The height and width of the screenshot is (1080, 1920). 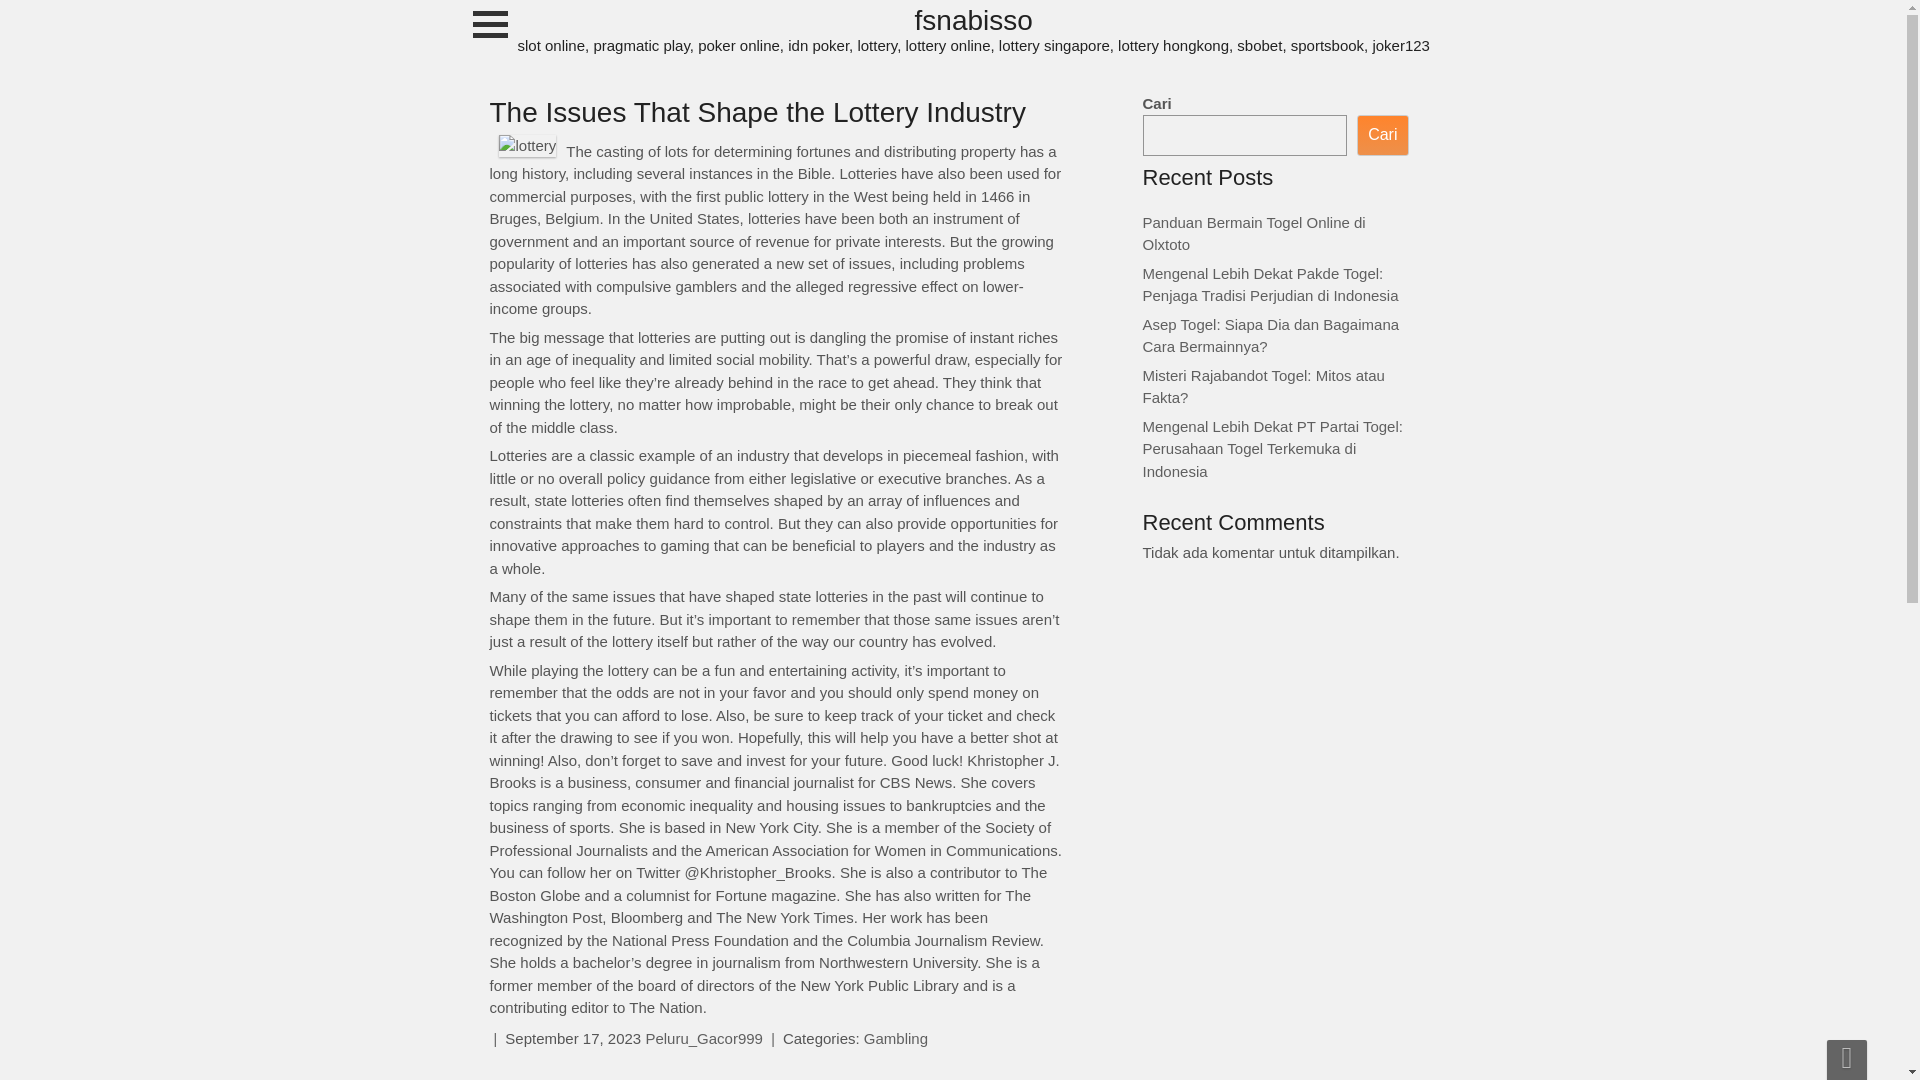 I want to click on SBOBET88, so click(x=4, y=190).